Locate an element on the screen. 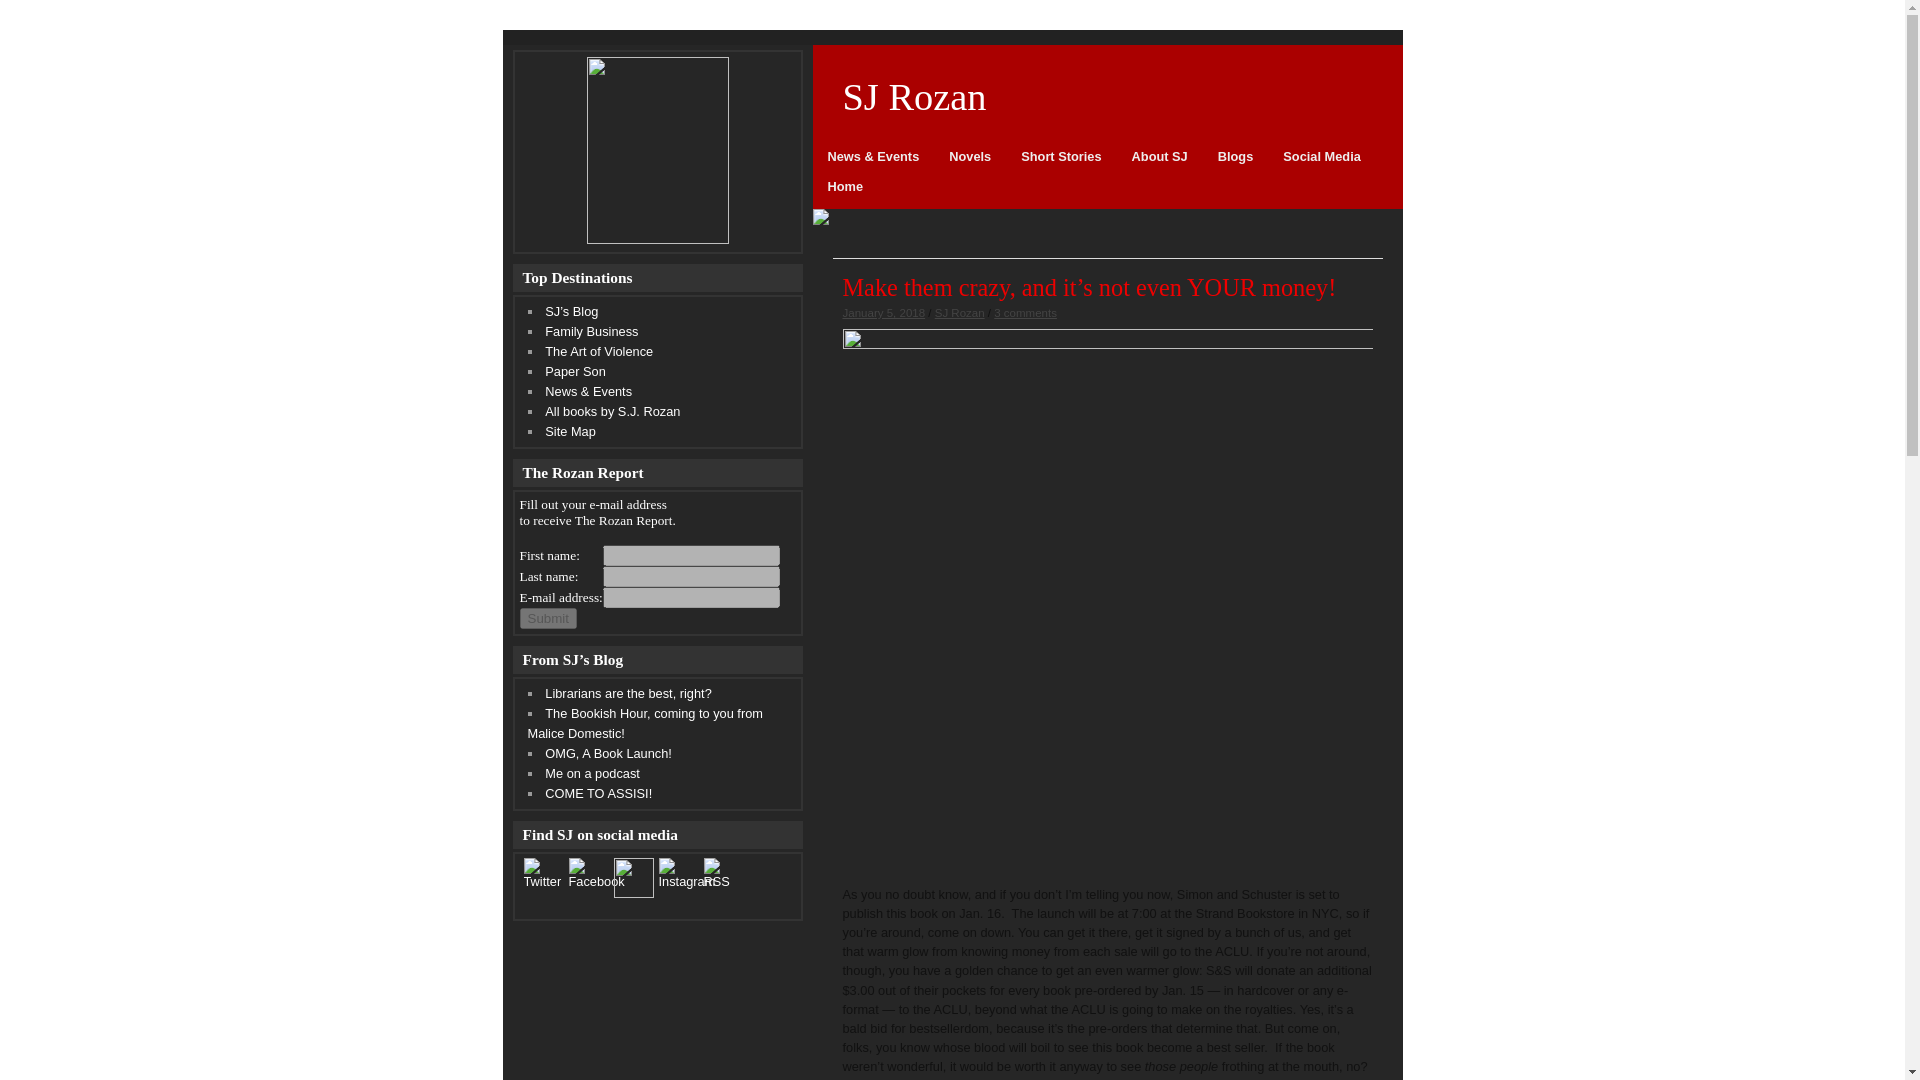  Instagram is located at coordinates (686, 872).